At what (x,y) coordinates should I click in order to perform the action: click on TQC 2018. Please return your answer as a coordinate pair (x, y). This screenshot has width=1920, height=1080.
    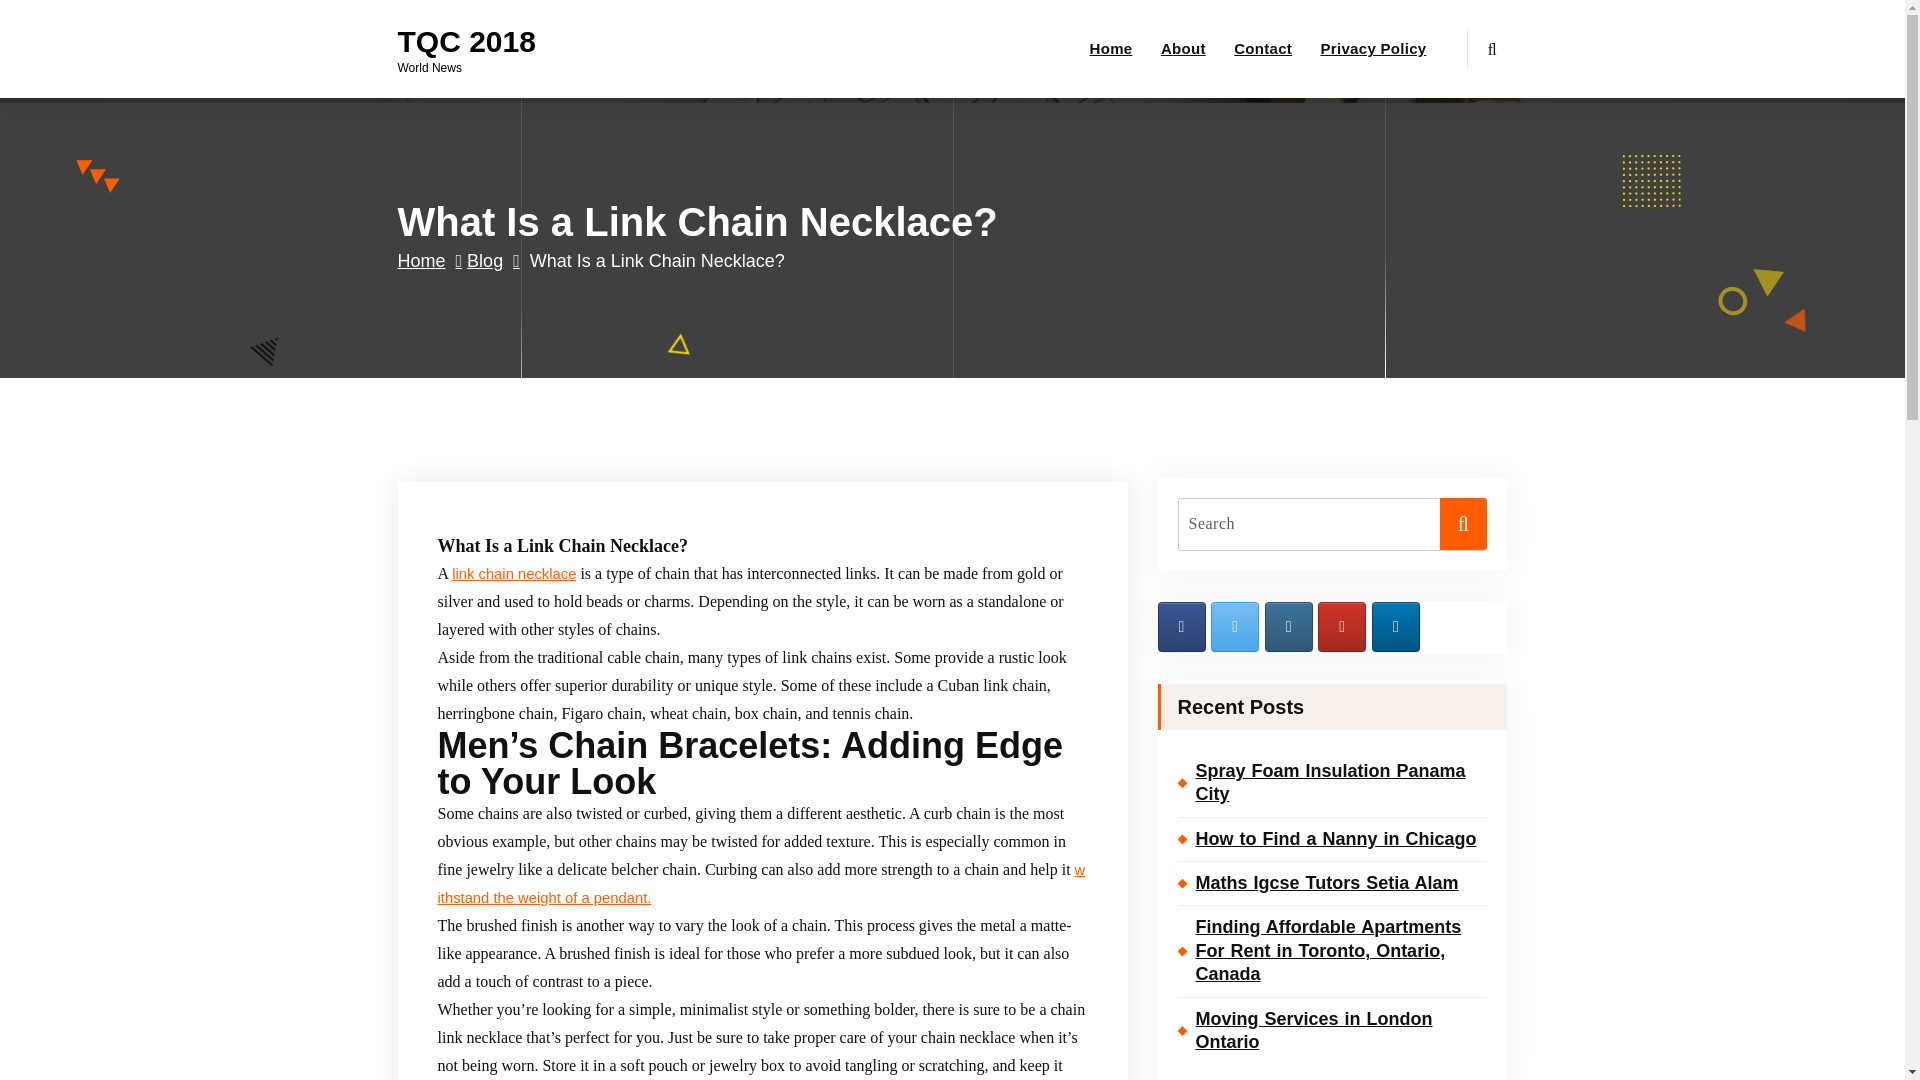
    Looking at the image, I should click on (466, 42).